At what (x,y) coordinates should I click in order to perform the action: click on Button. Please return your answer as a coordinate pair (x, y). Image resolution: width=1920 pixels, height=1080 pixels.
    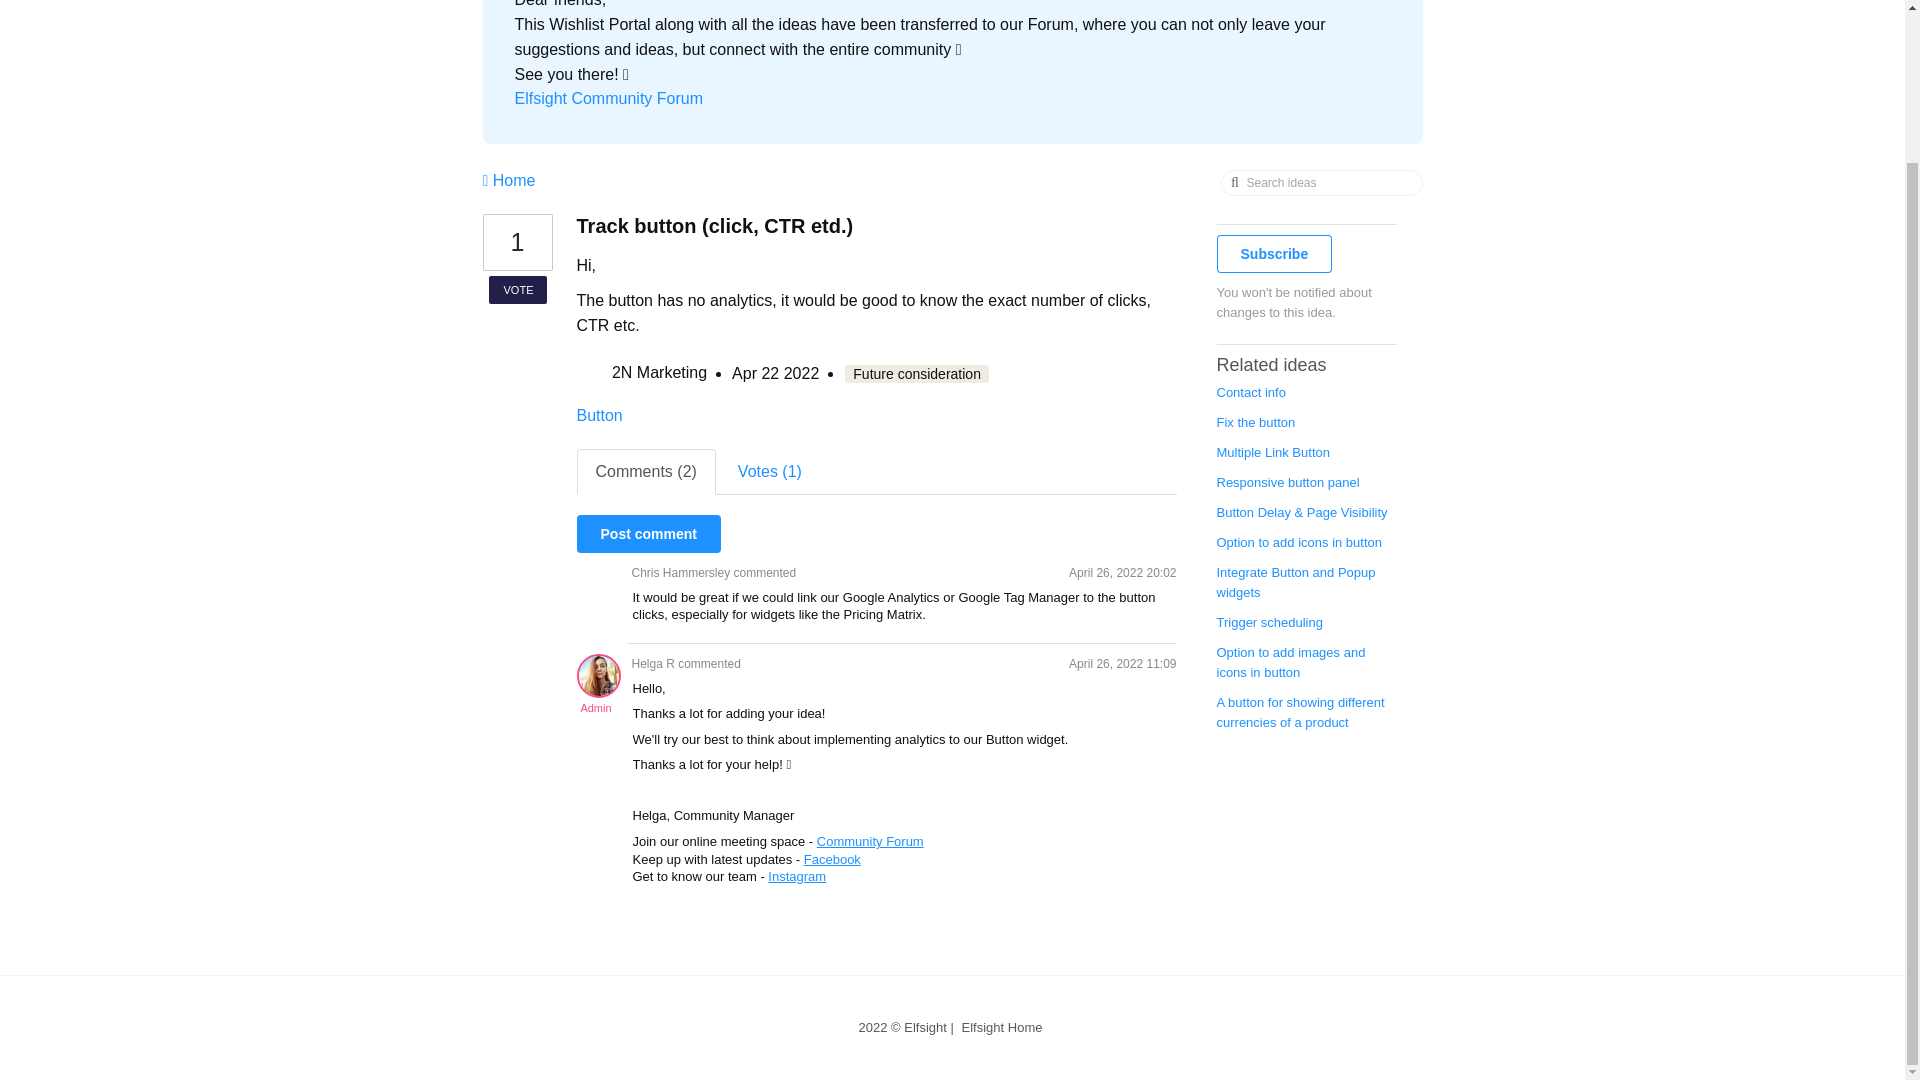
    Looking at the image, I should click on (599, 416).